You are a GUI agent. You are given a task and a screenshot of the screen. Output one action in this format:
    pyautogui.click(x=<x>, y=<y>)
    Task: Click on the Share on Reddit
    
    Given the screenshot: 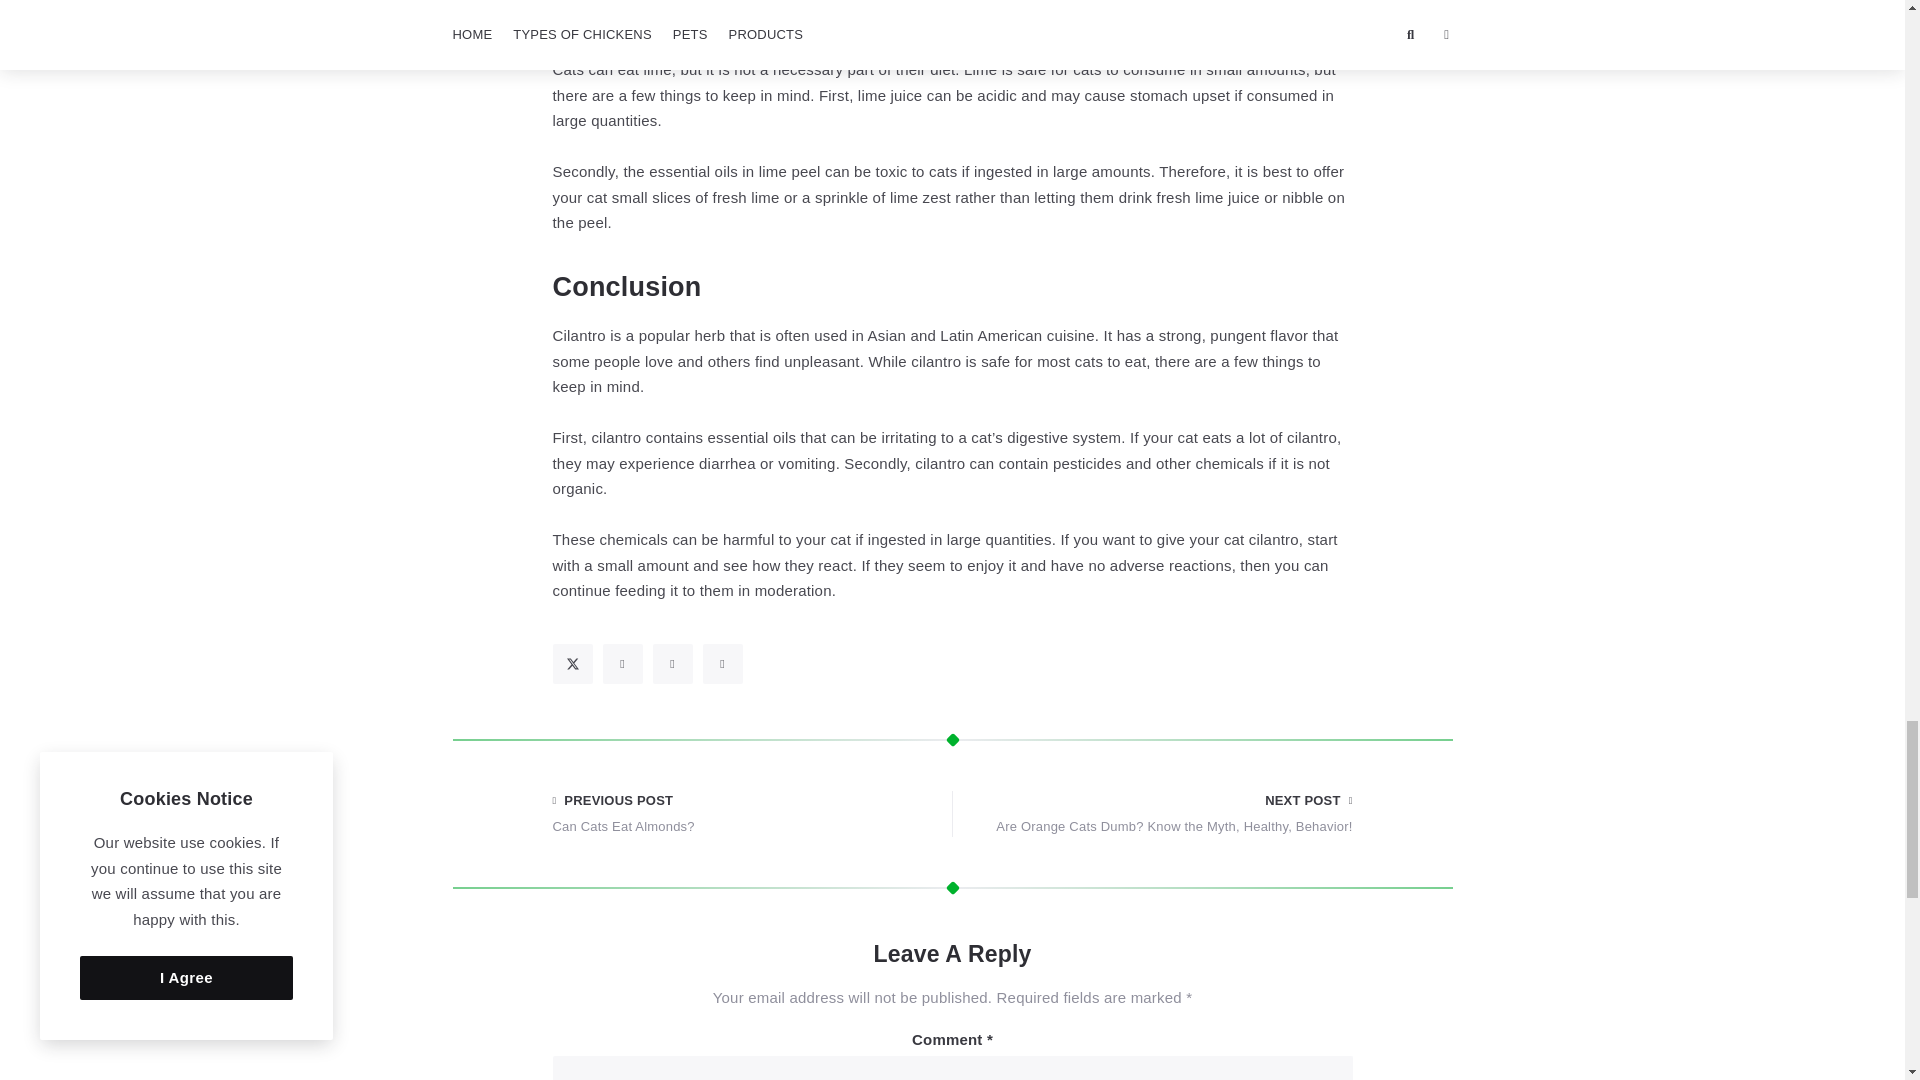 What is the action you would take?
    pyautogui.click(x=722, y=663)
    